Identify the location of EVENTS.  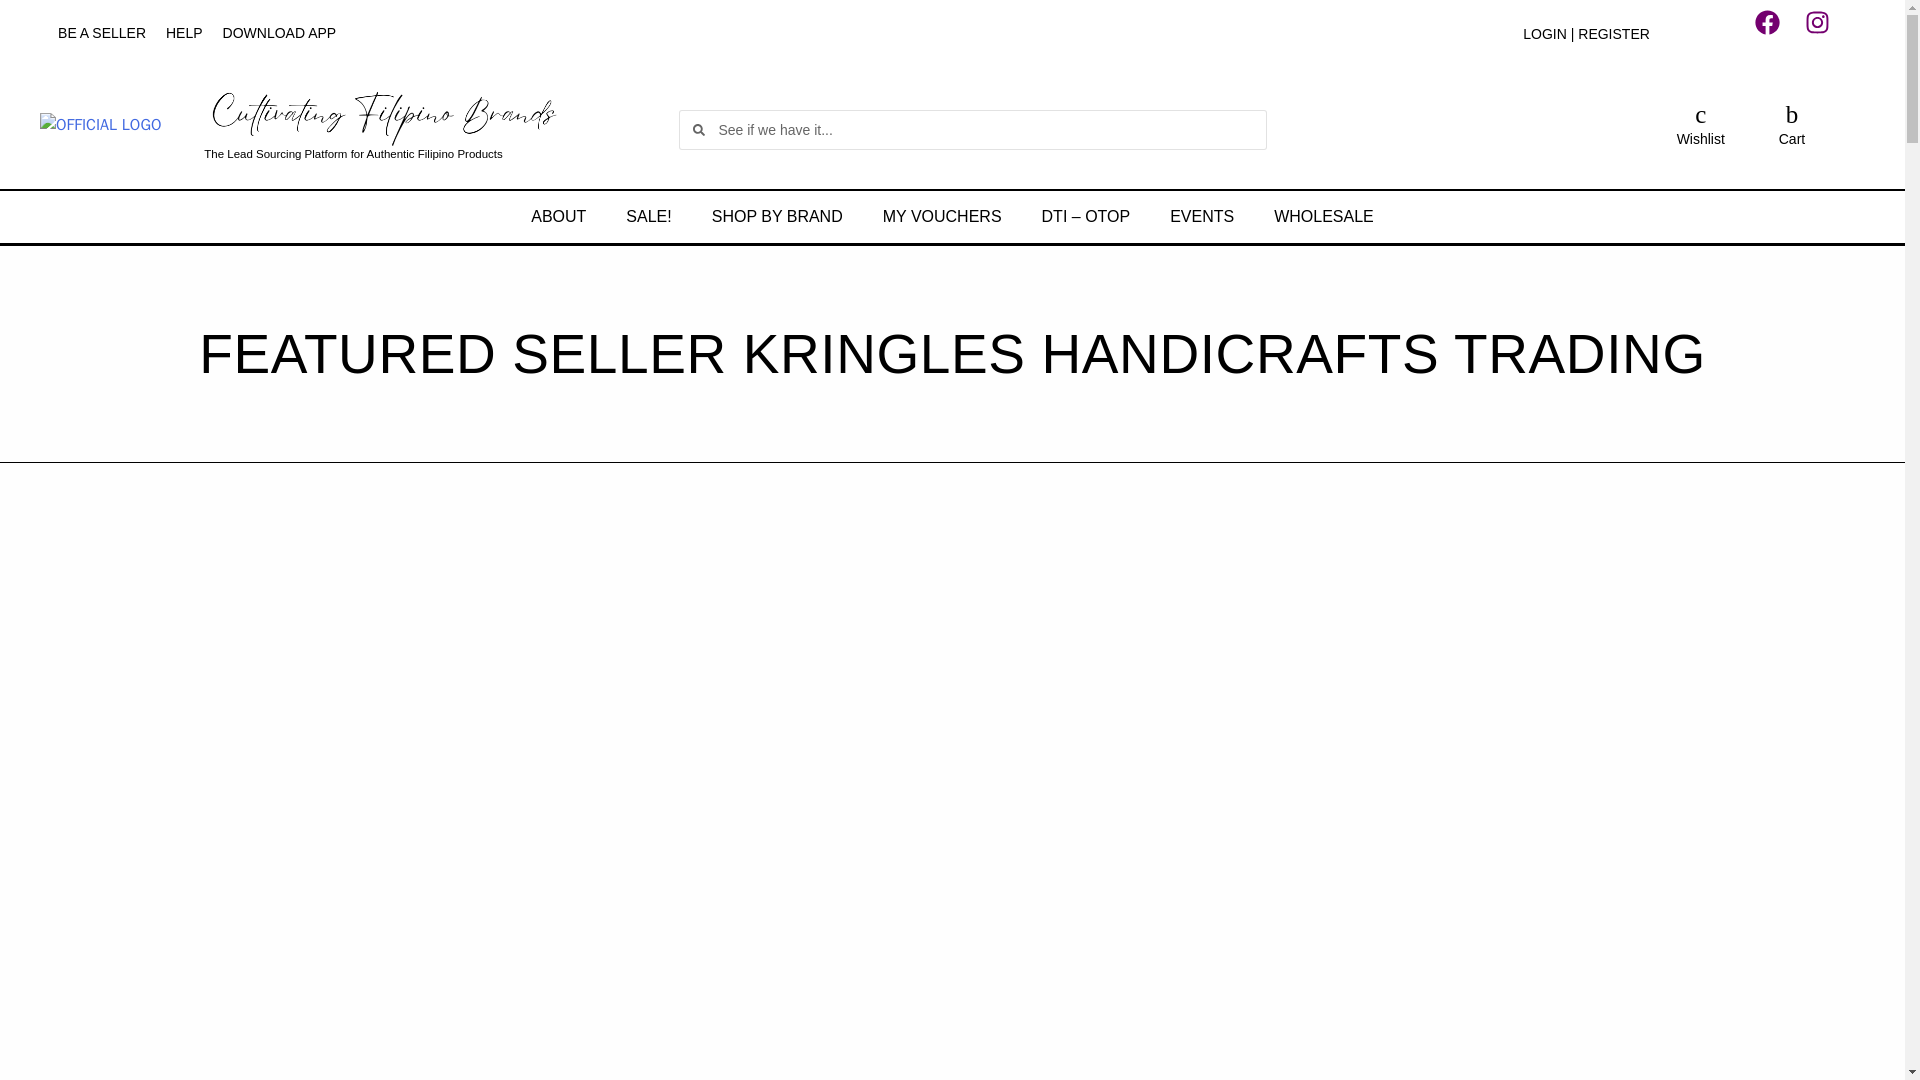
(1202, 216).